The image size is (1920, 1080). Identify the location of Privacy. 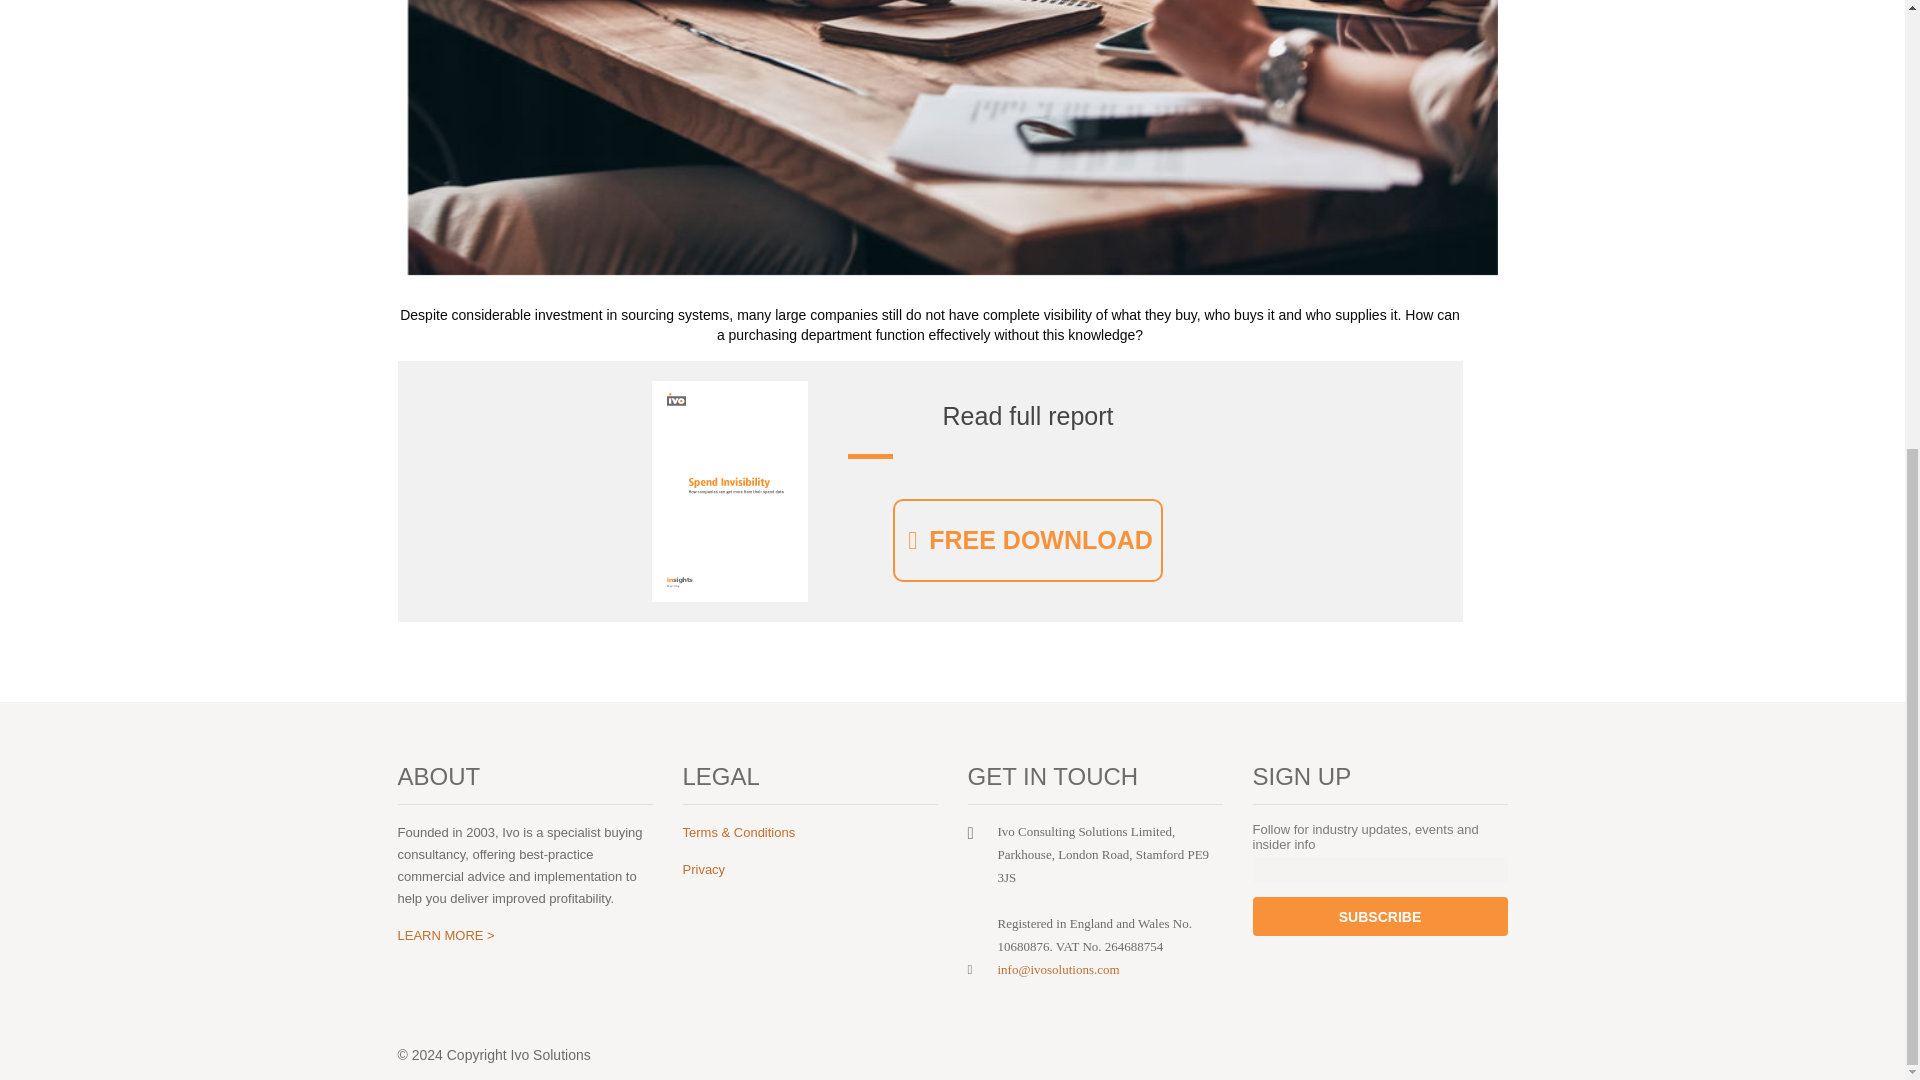
(703, 868).